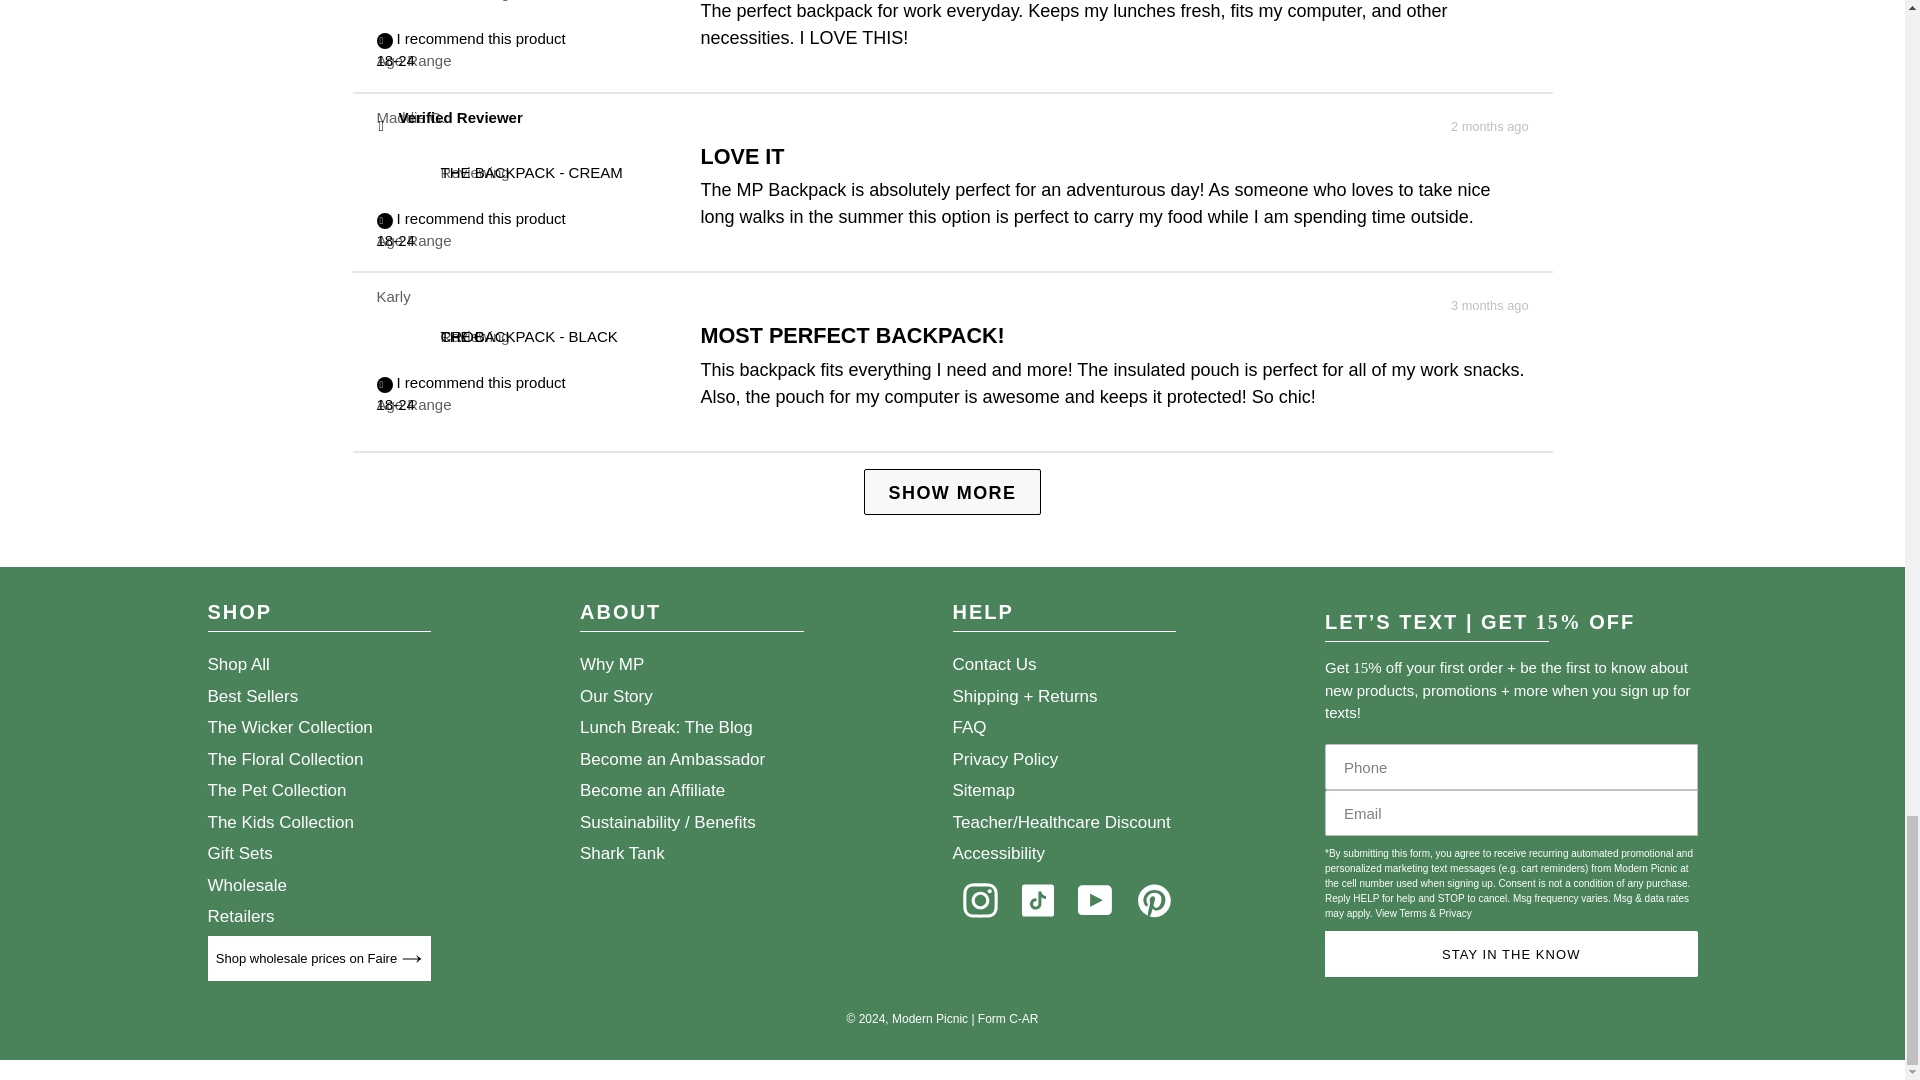 The width and height of the screenshot is (1920, 1080). Describe the element at coordinates (979, 900) in the screenshot. I see `Modern Picnic on Instagram` at that location.